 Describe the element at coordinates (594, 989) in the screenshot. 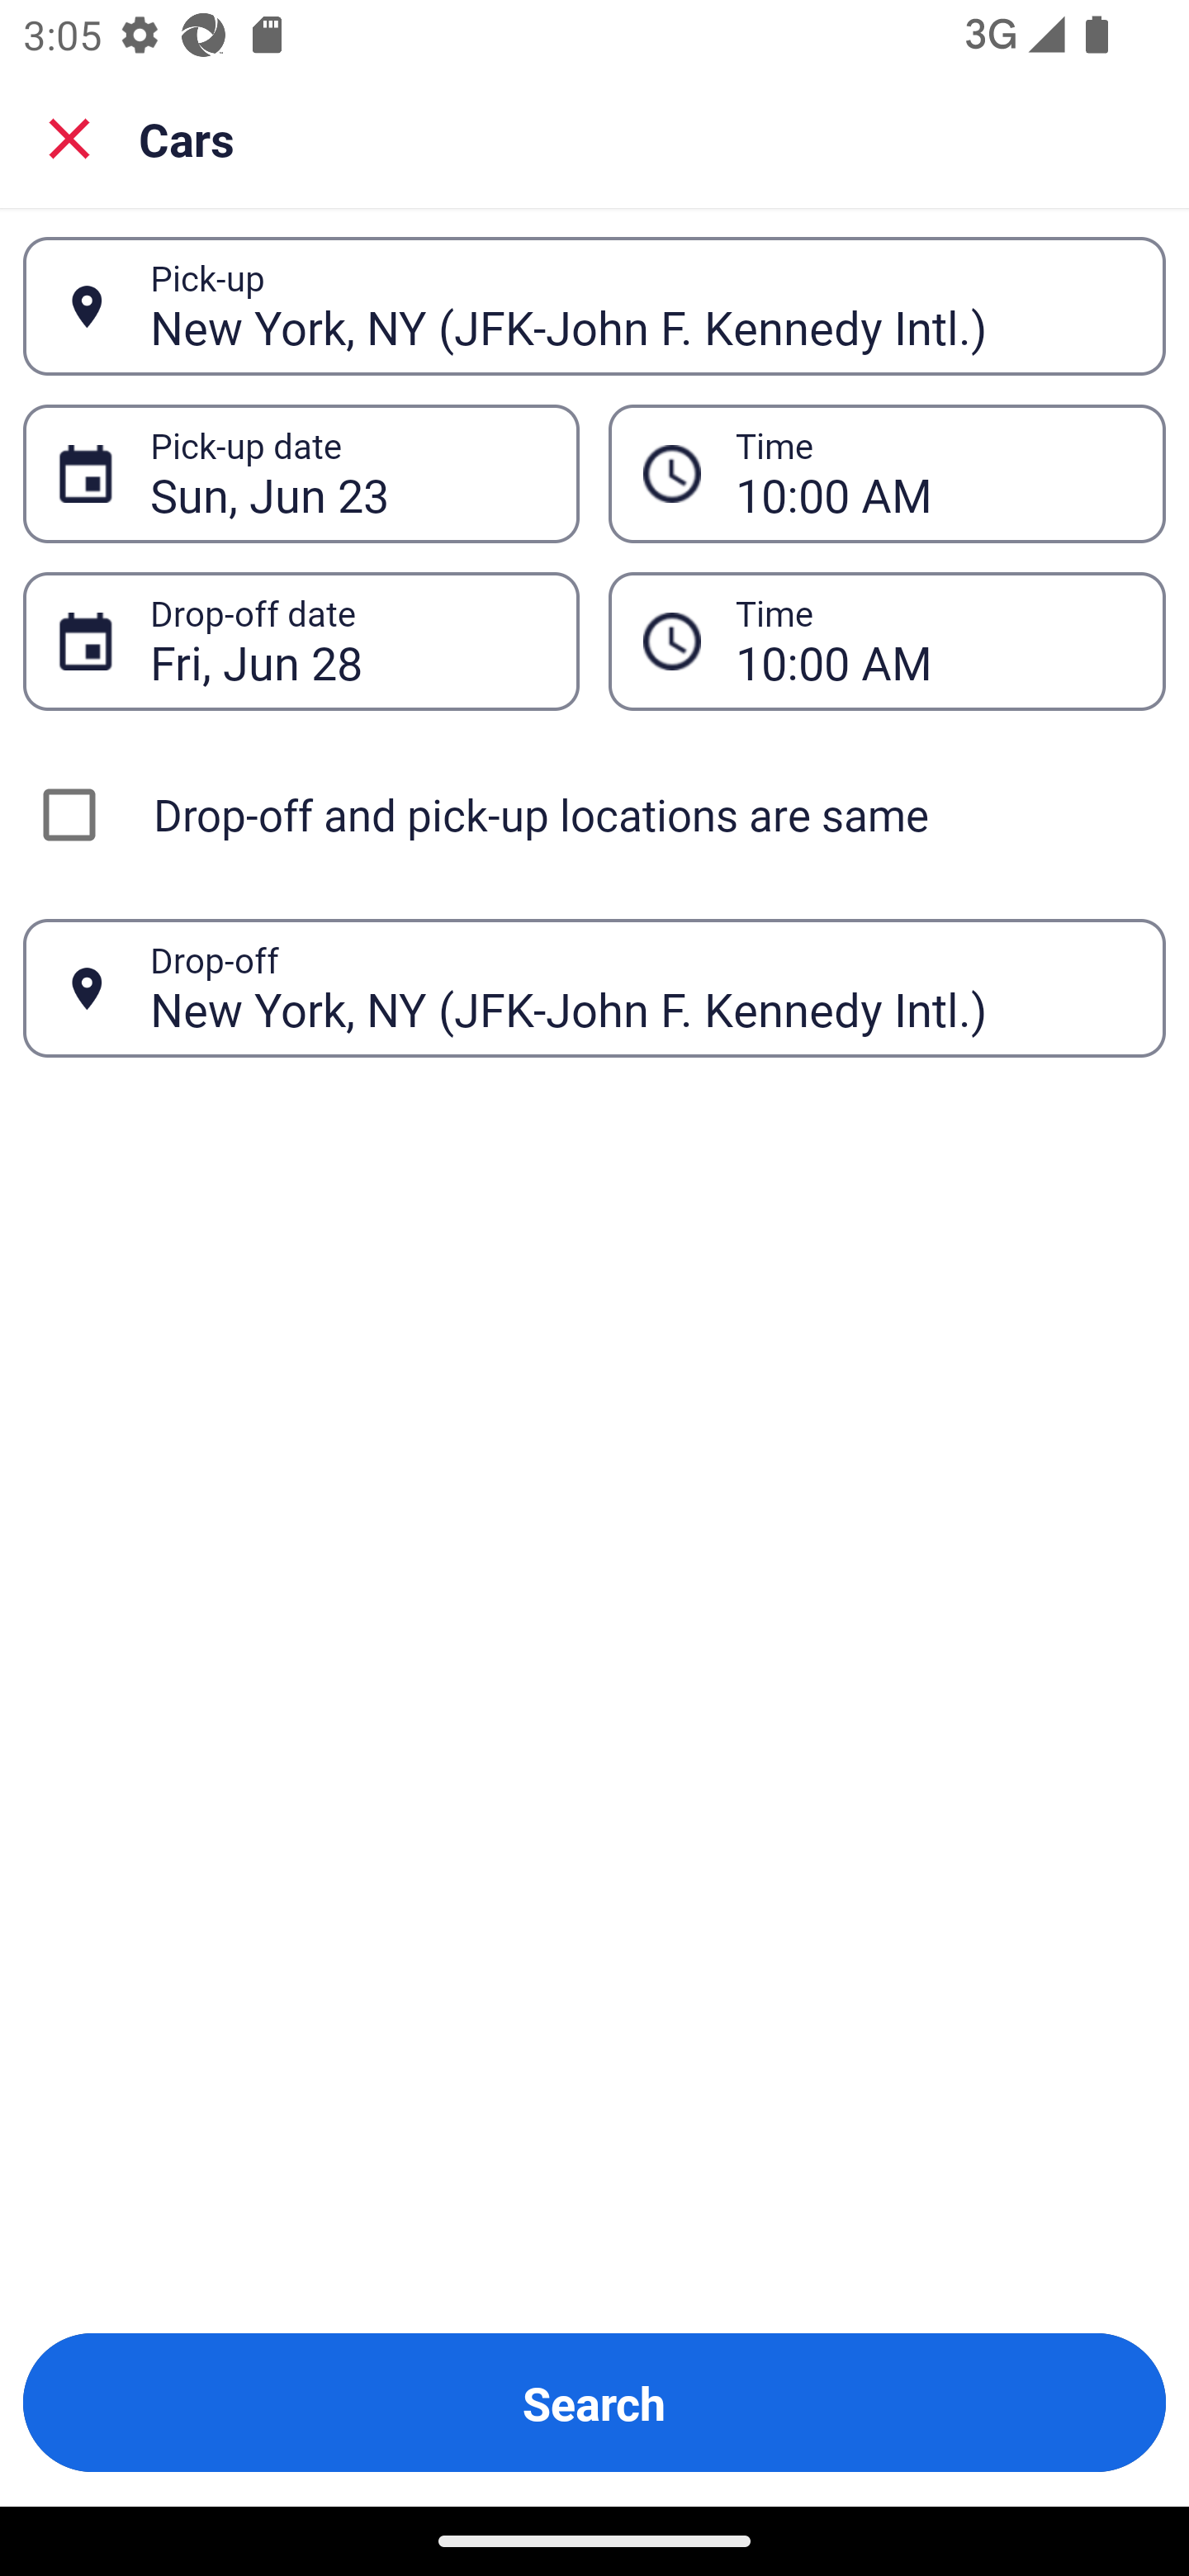

I see `New York, NY (JFK-John F. Kennedy Intl.) Drop-off` at that location.